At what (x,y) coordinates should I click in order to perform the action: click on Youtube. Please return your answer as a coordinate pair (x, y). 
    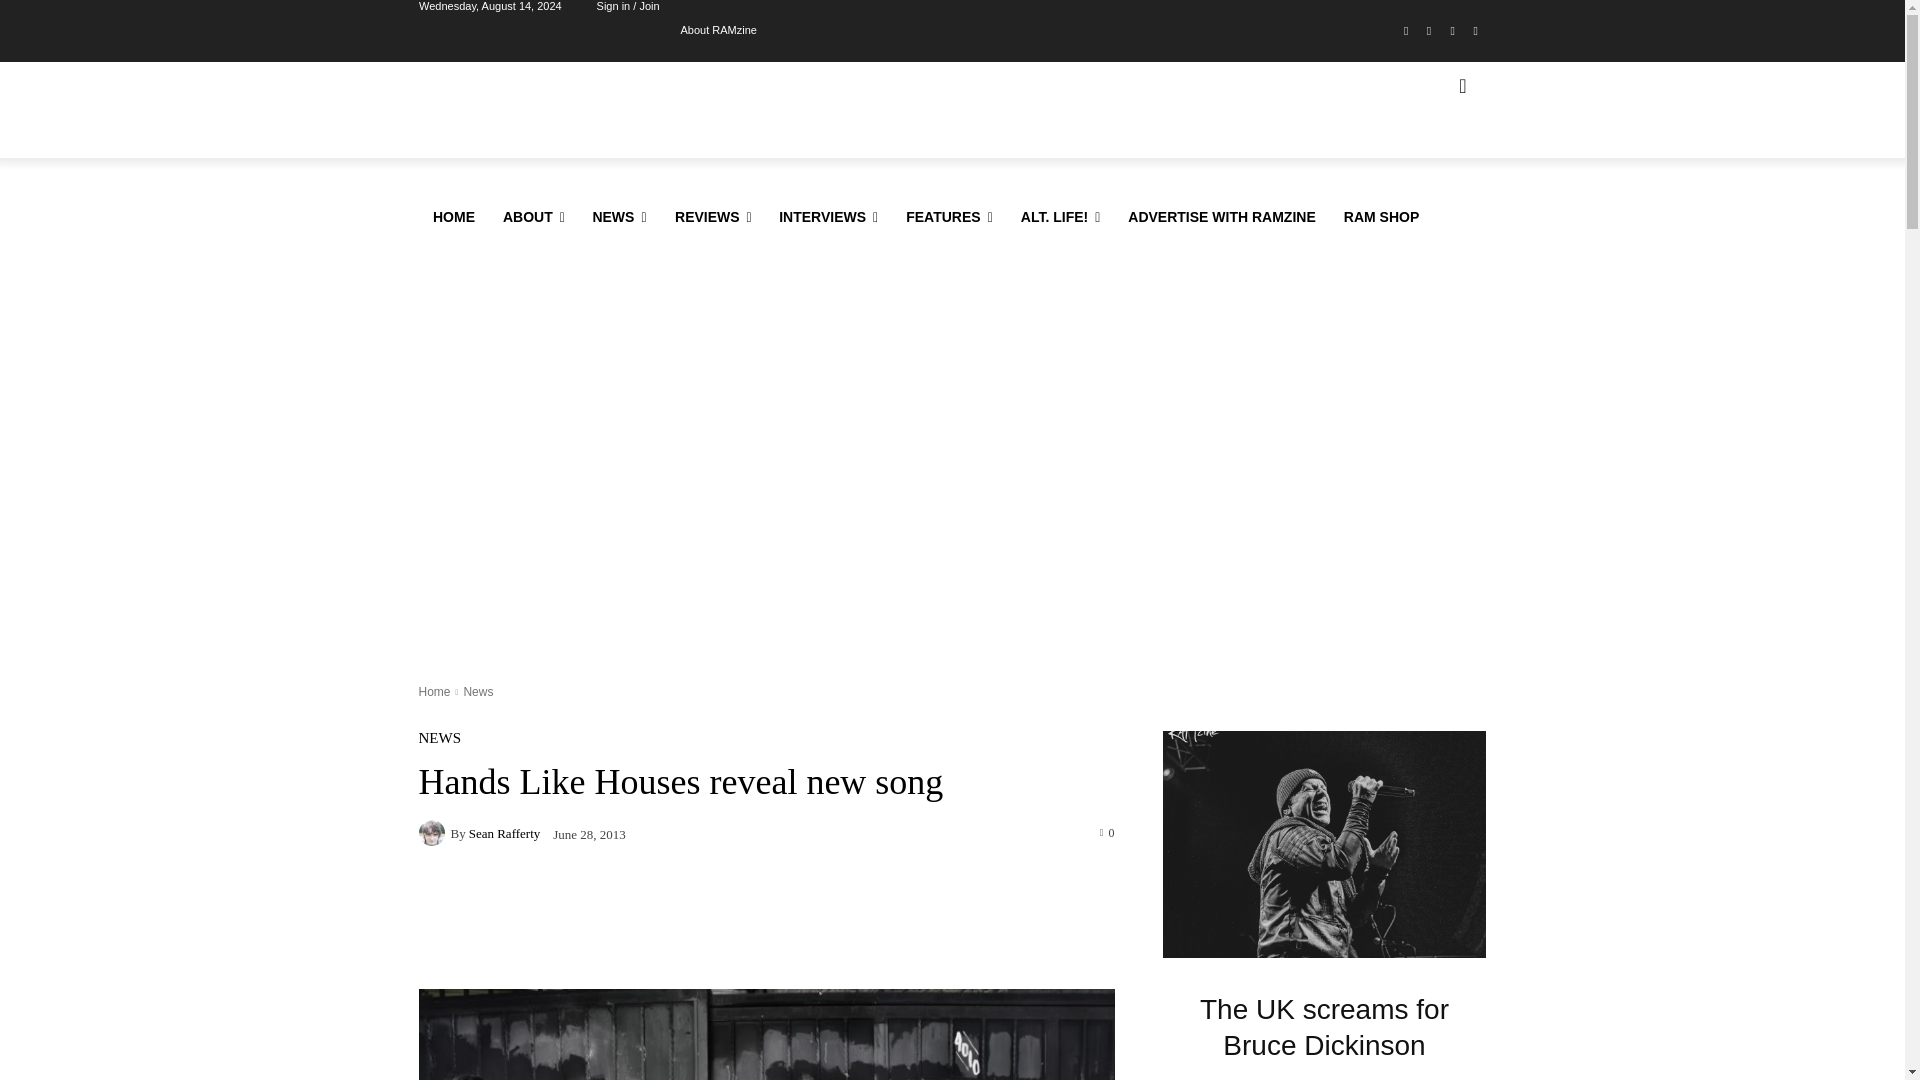
    Looking at the image, I should click on (1474, 32).